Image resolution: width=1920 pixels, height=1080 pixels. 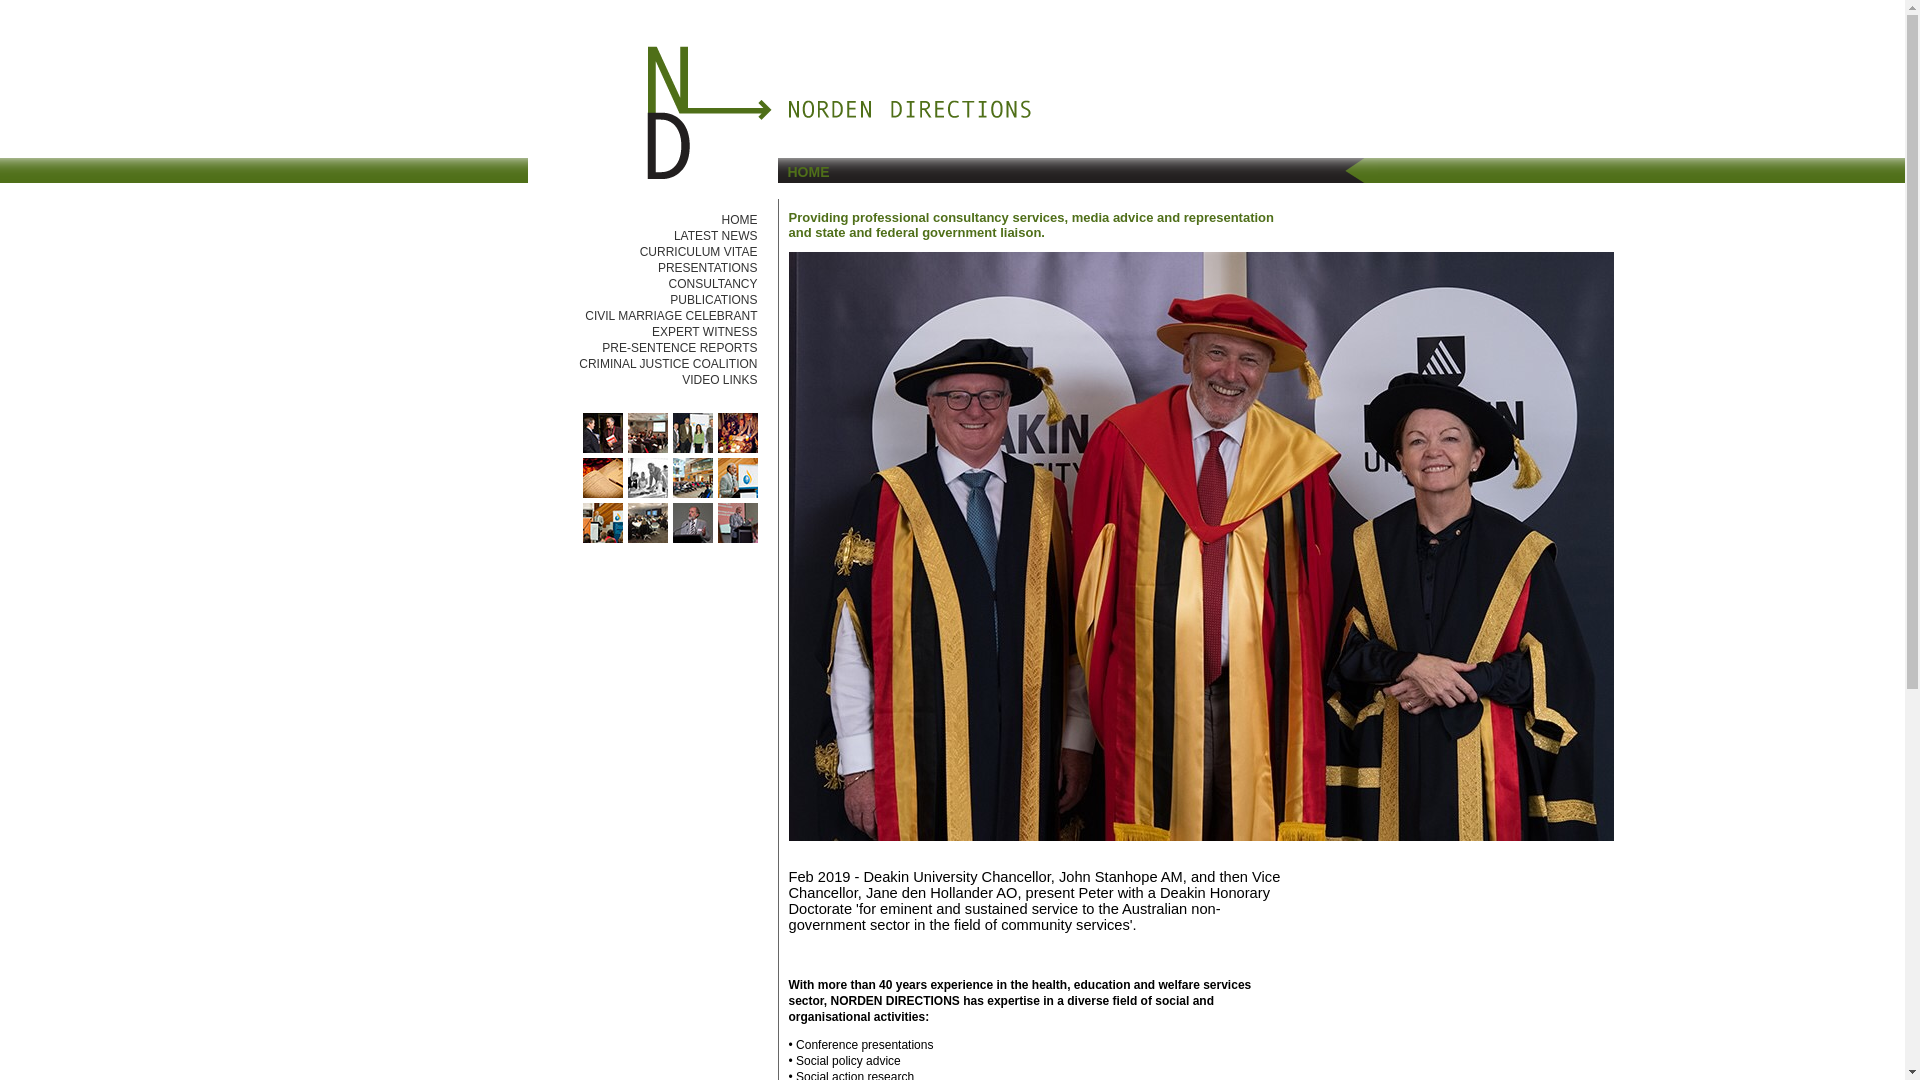 What do you see at coordinates (740, 220) in the screenshot?
I see `HOME` at bounding box center [740, 220].